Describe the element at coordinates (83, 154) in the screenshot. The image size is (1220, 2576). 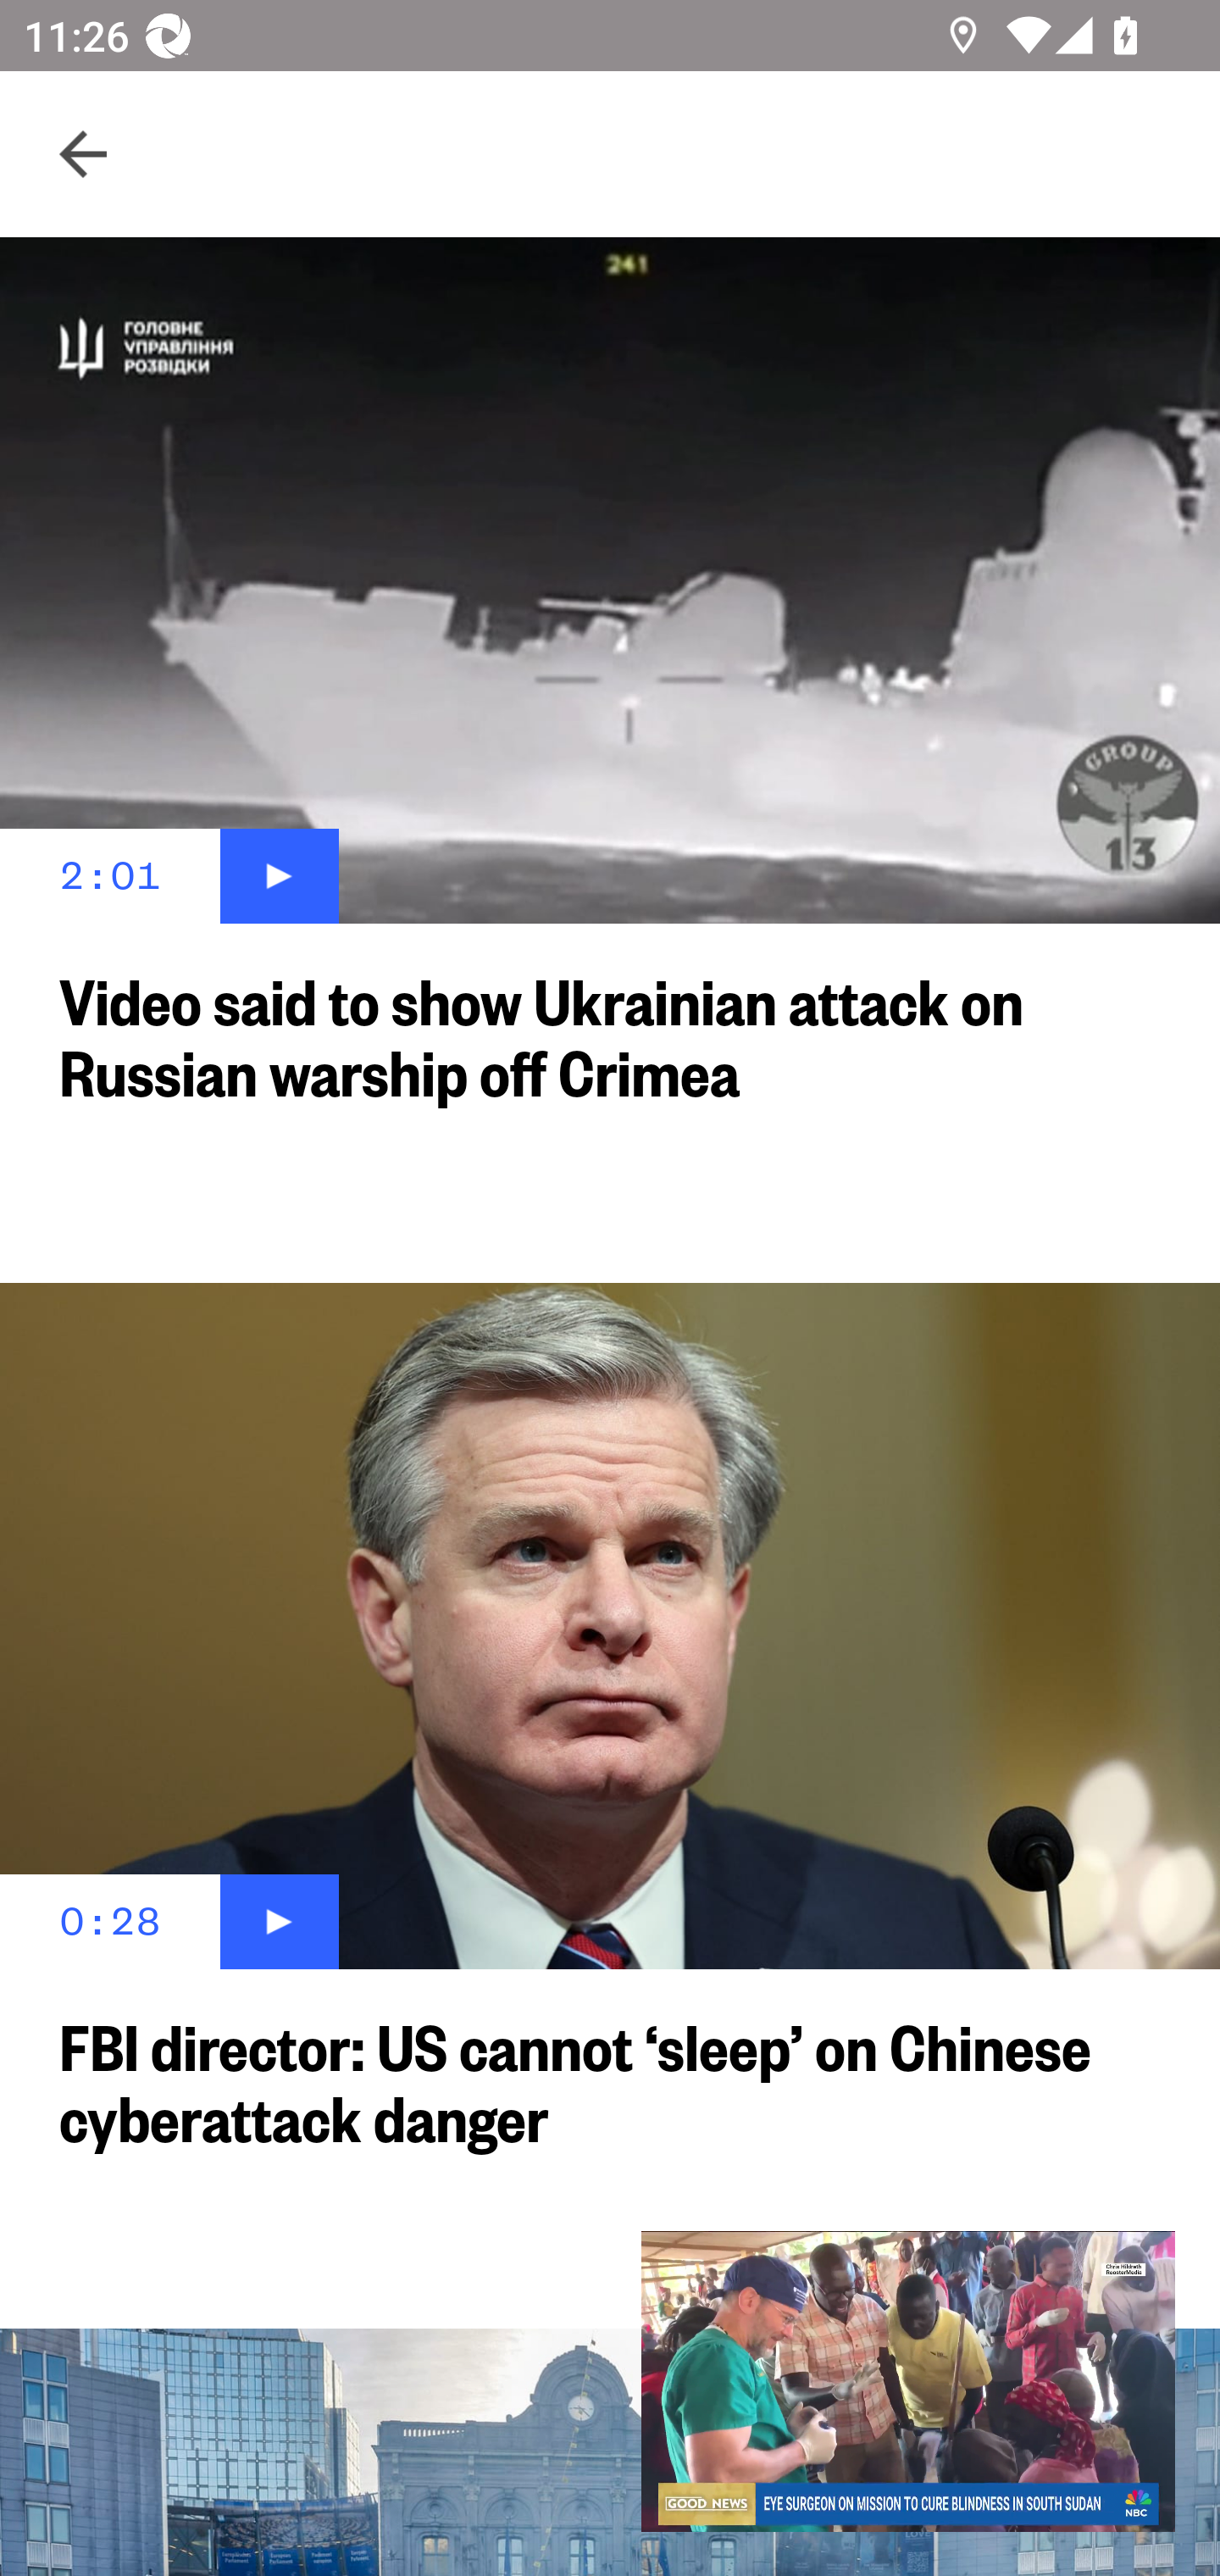
I see `Navigate up` at that location.